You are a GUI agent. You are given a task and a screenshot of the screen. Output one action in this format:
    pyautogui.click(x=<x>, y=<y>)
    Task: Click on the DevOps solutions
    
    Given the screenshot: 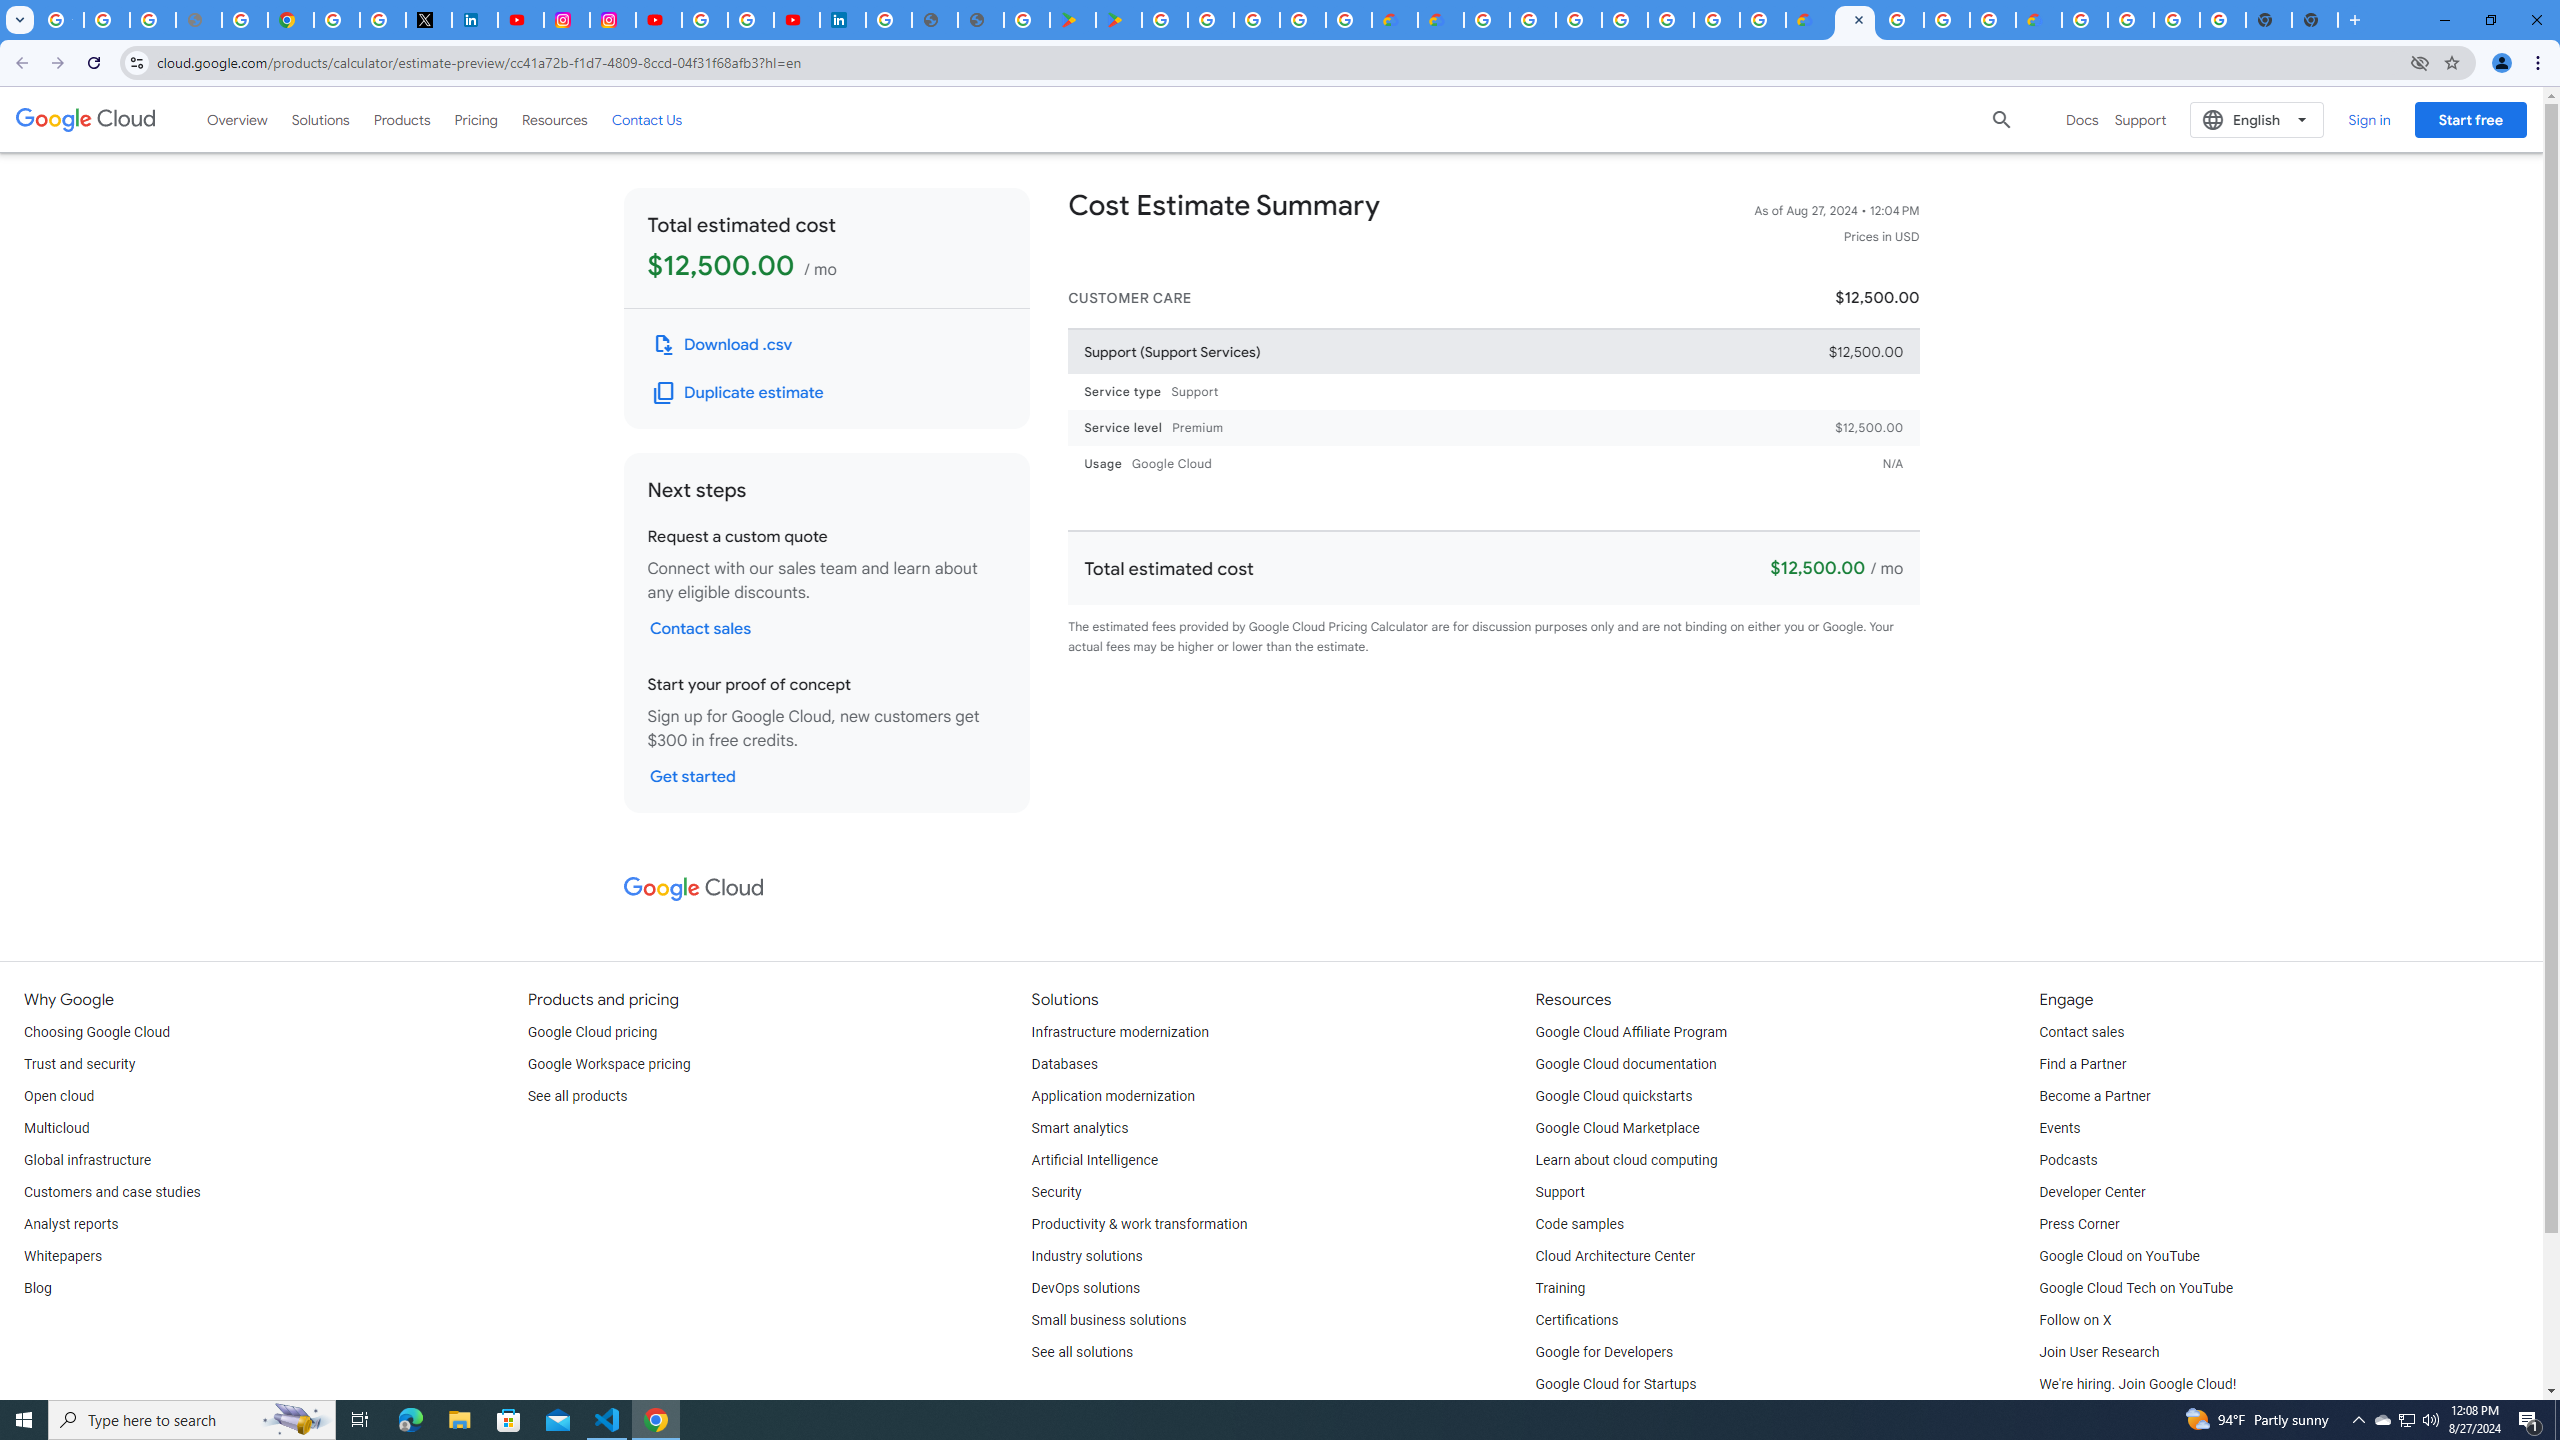 What is the action you would take?
    pyautogui.click(x=1086, y=1288)
    